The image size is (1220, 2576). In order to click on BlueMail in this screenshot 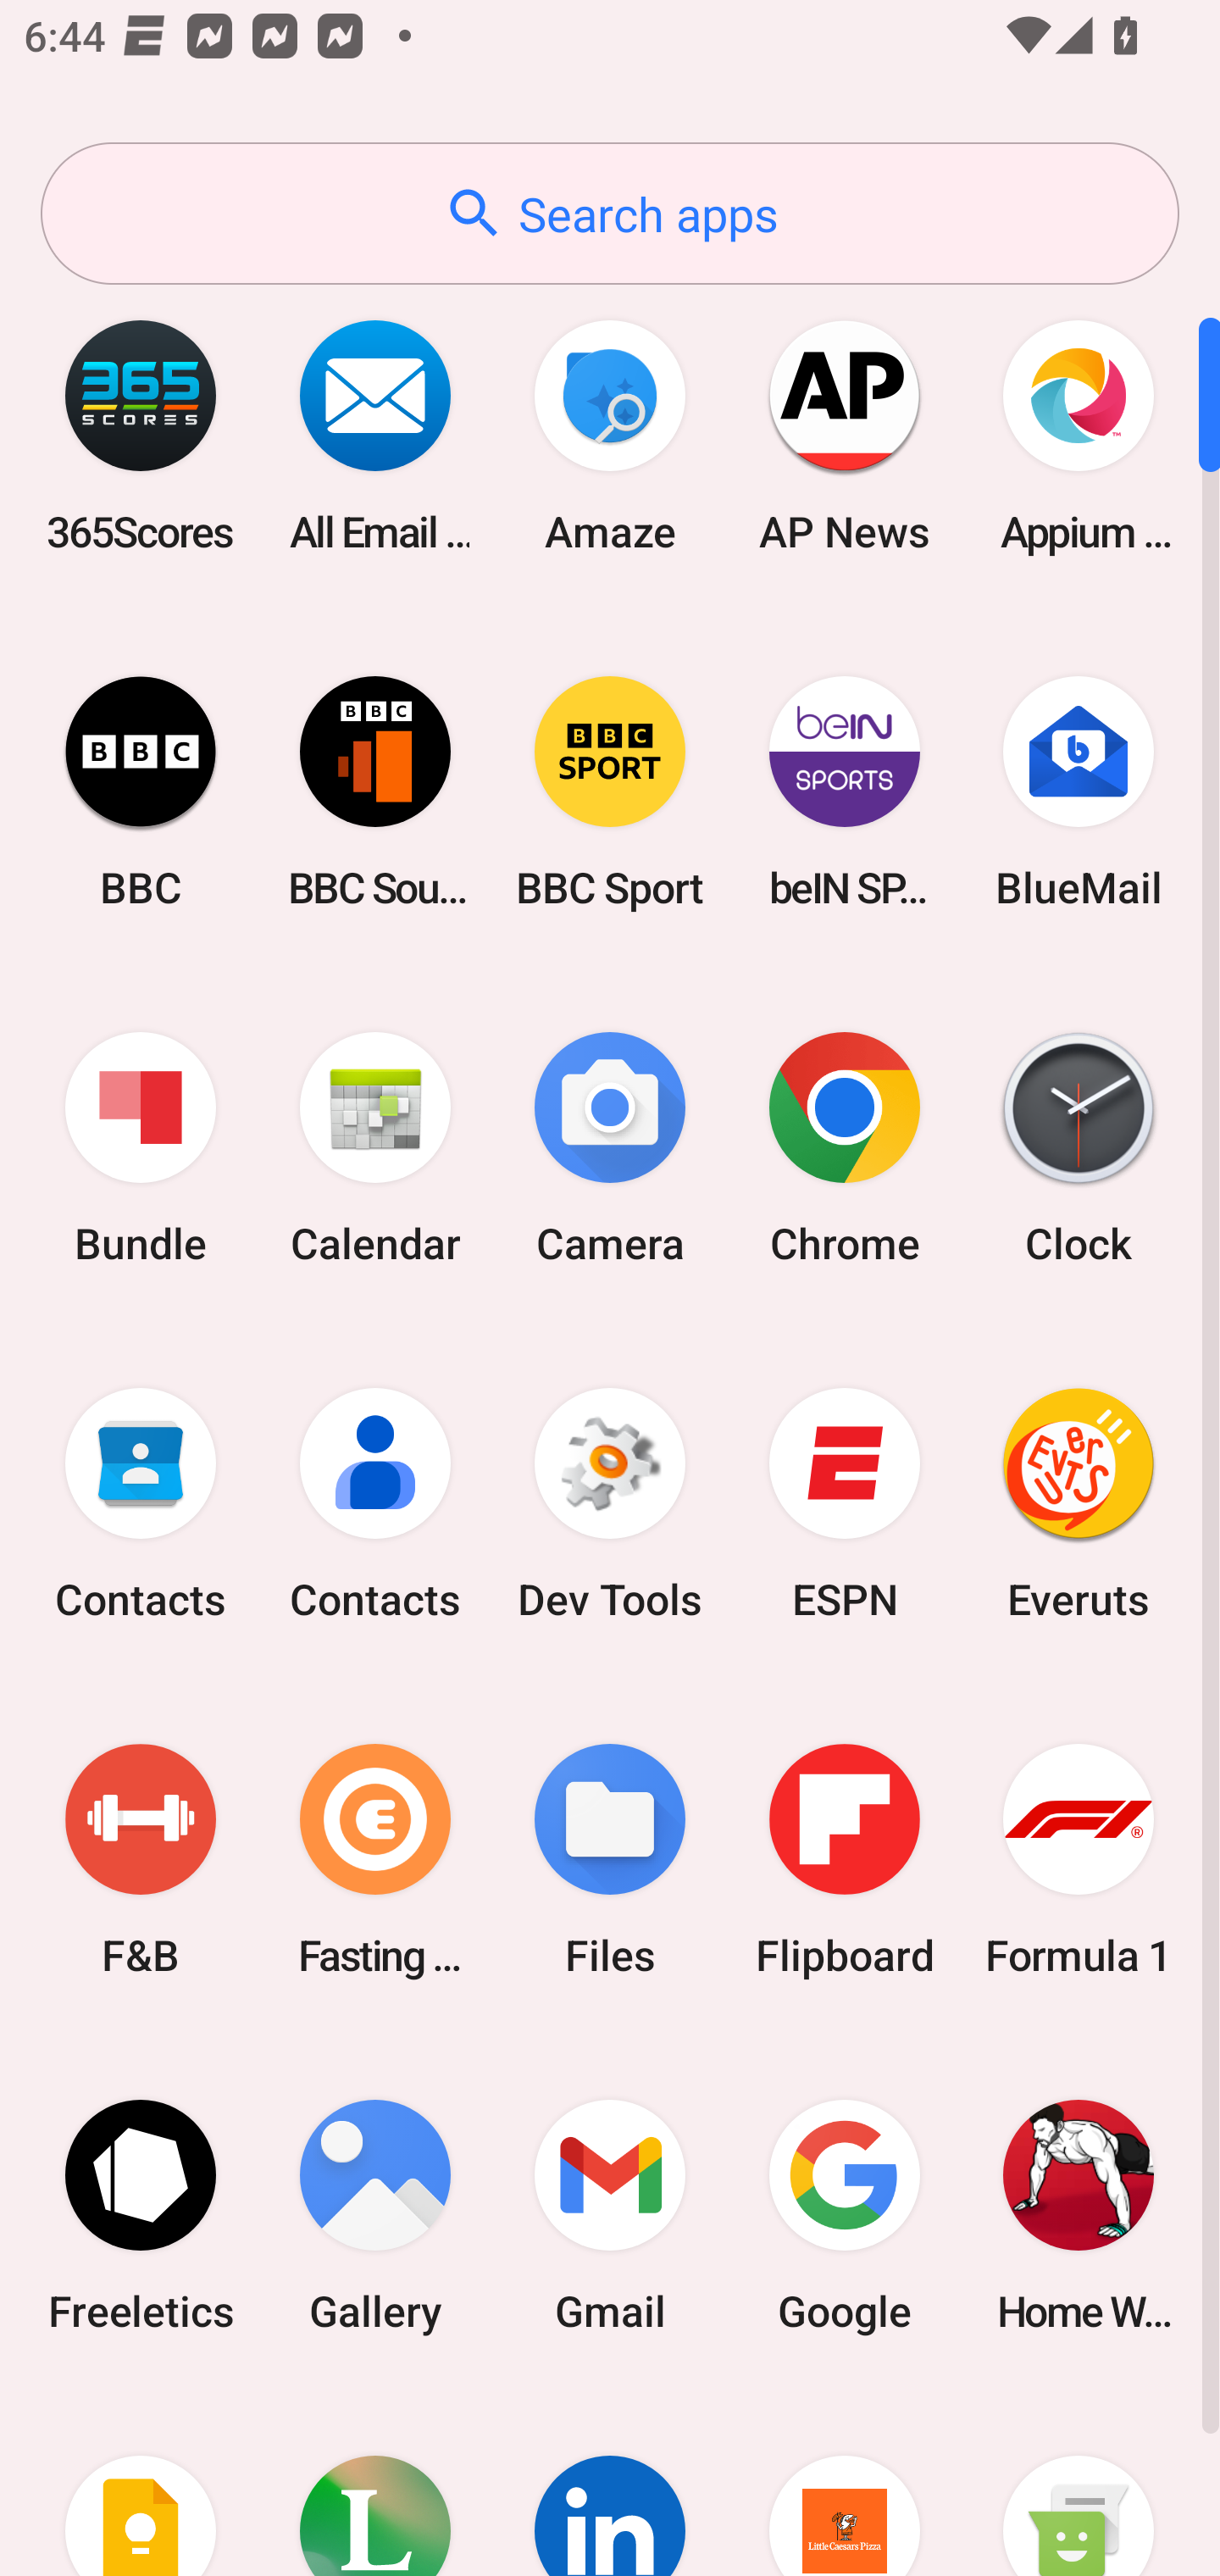, I will do `click(1079, 791)`.